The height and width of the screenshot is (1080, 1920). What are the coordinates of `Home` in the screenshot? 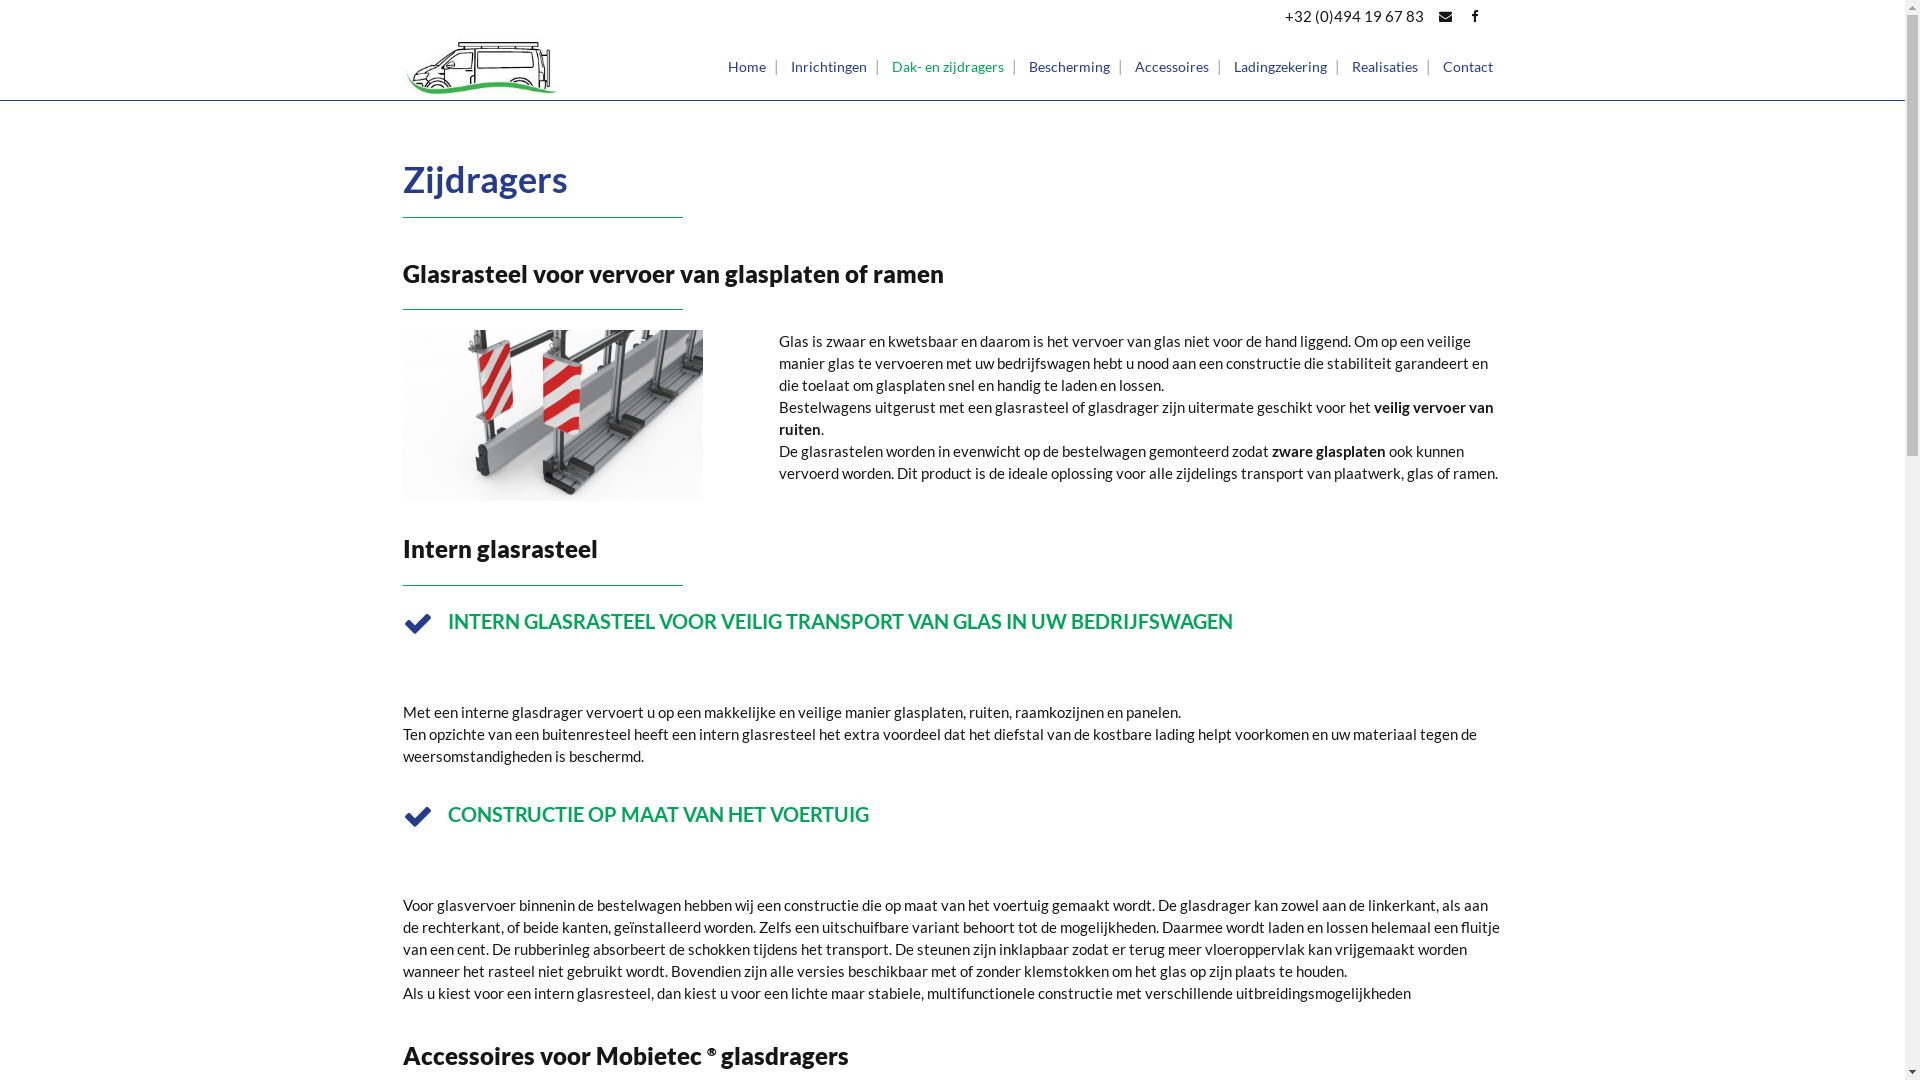 It's located at (747, 66).